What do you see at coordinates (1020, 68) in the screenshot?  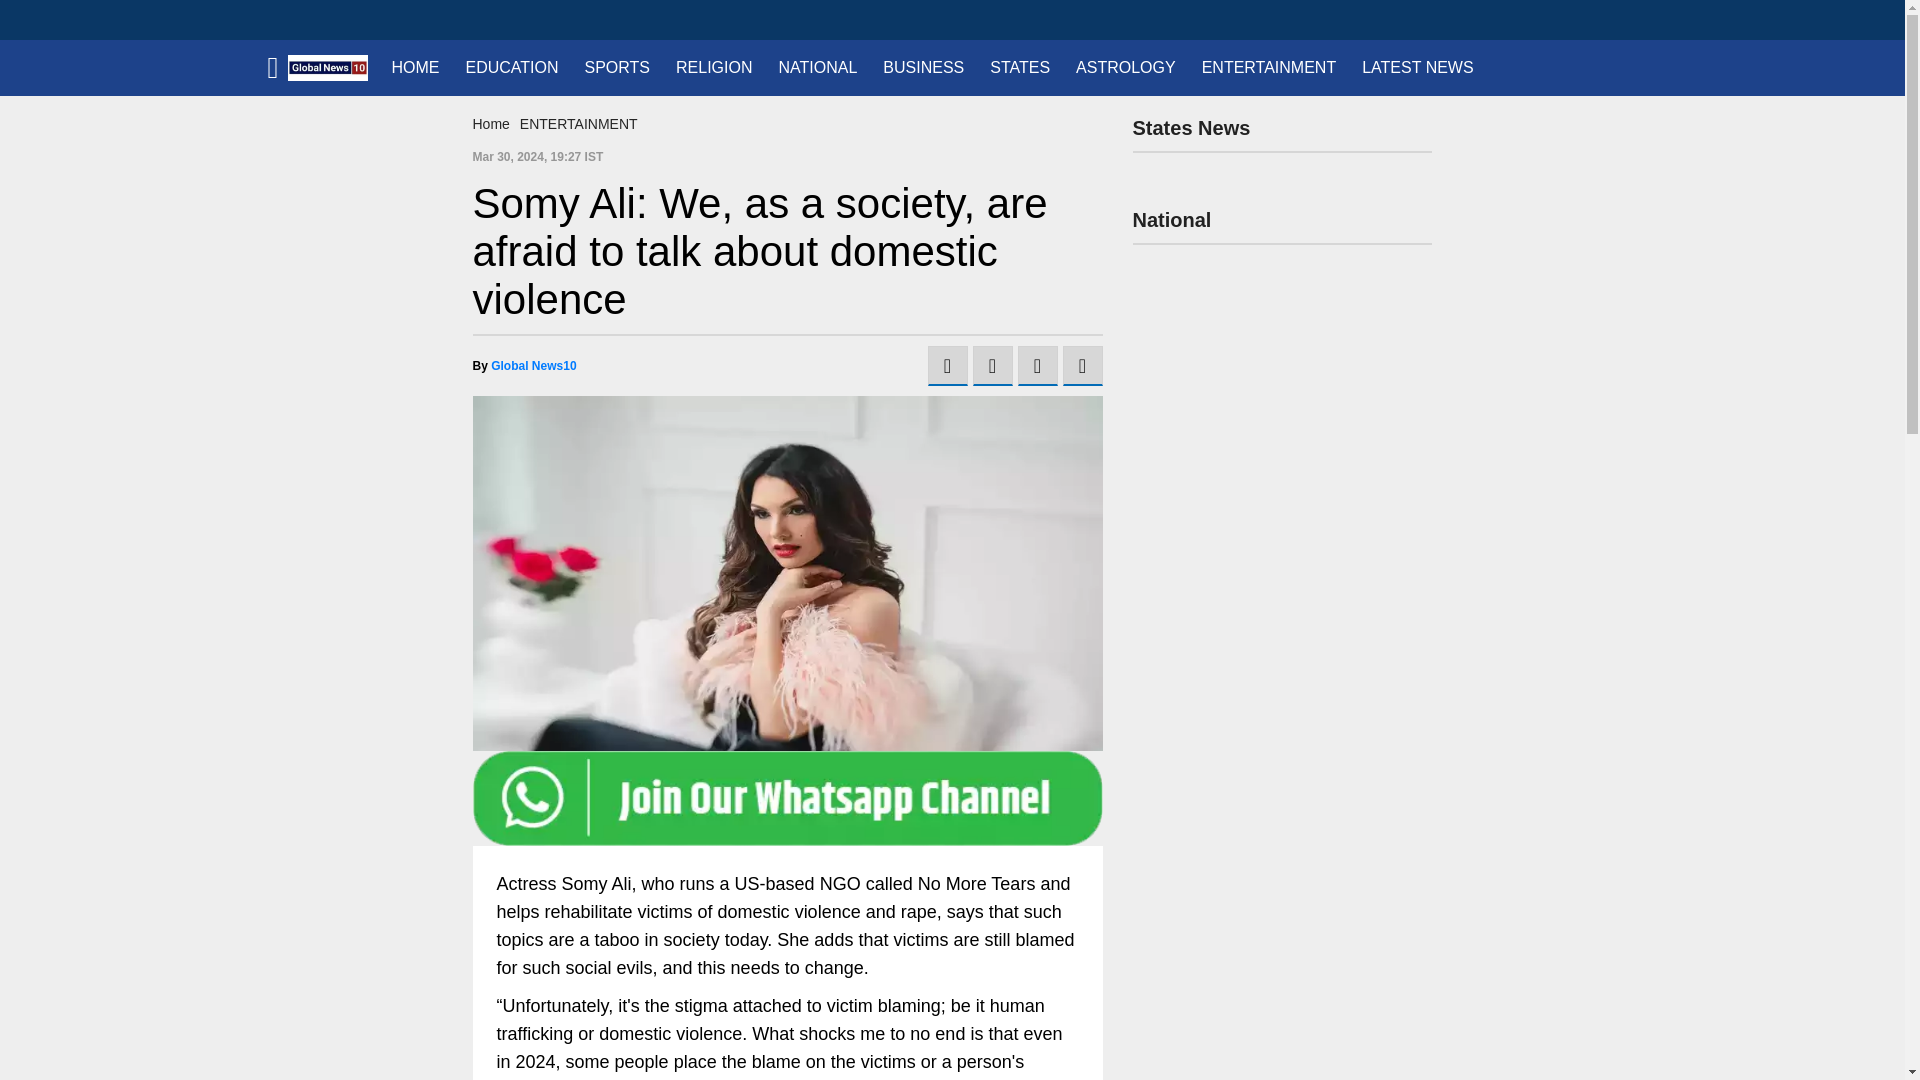 I see `STATES` at bounding box center [1020, 68].